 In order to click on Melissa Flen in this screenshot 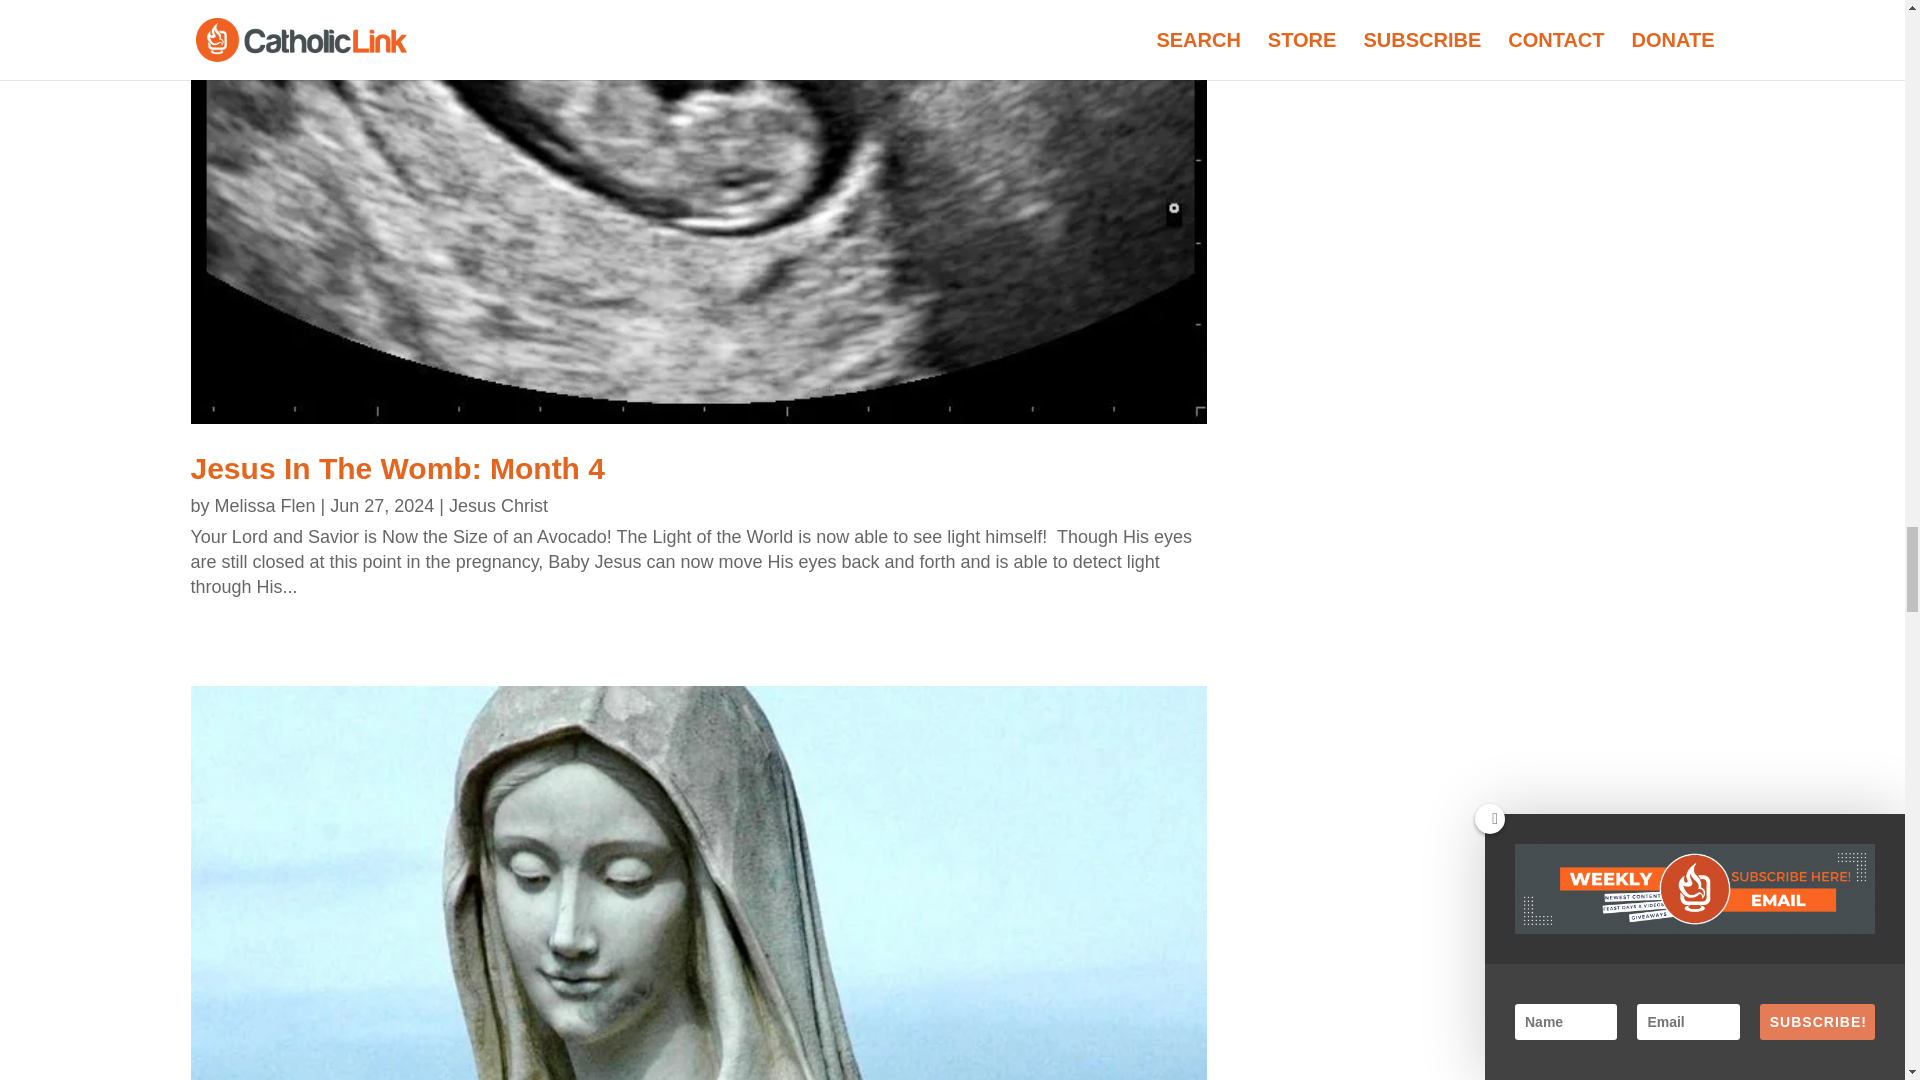, I will do `click(266, 506)`.